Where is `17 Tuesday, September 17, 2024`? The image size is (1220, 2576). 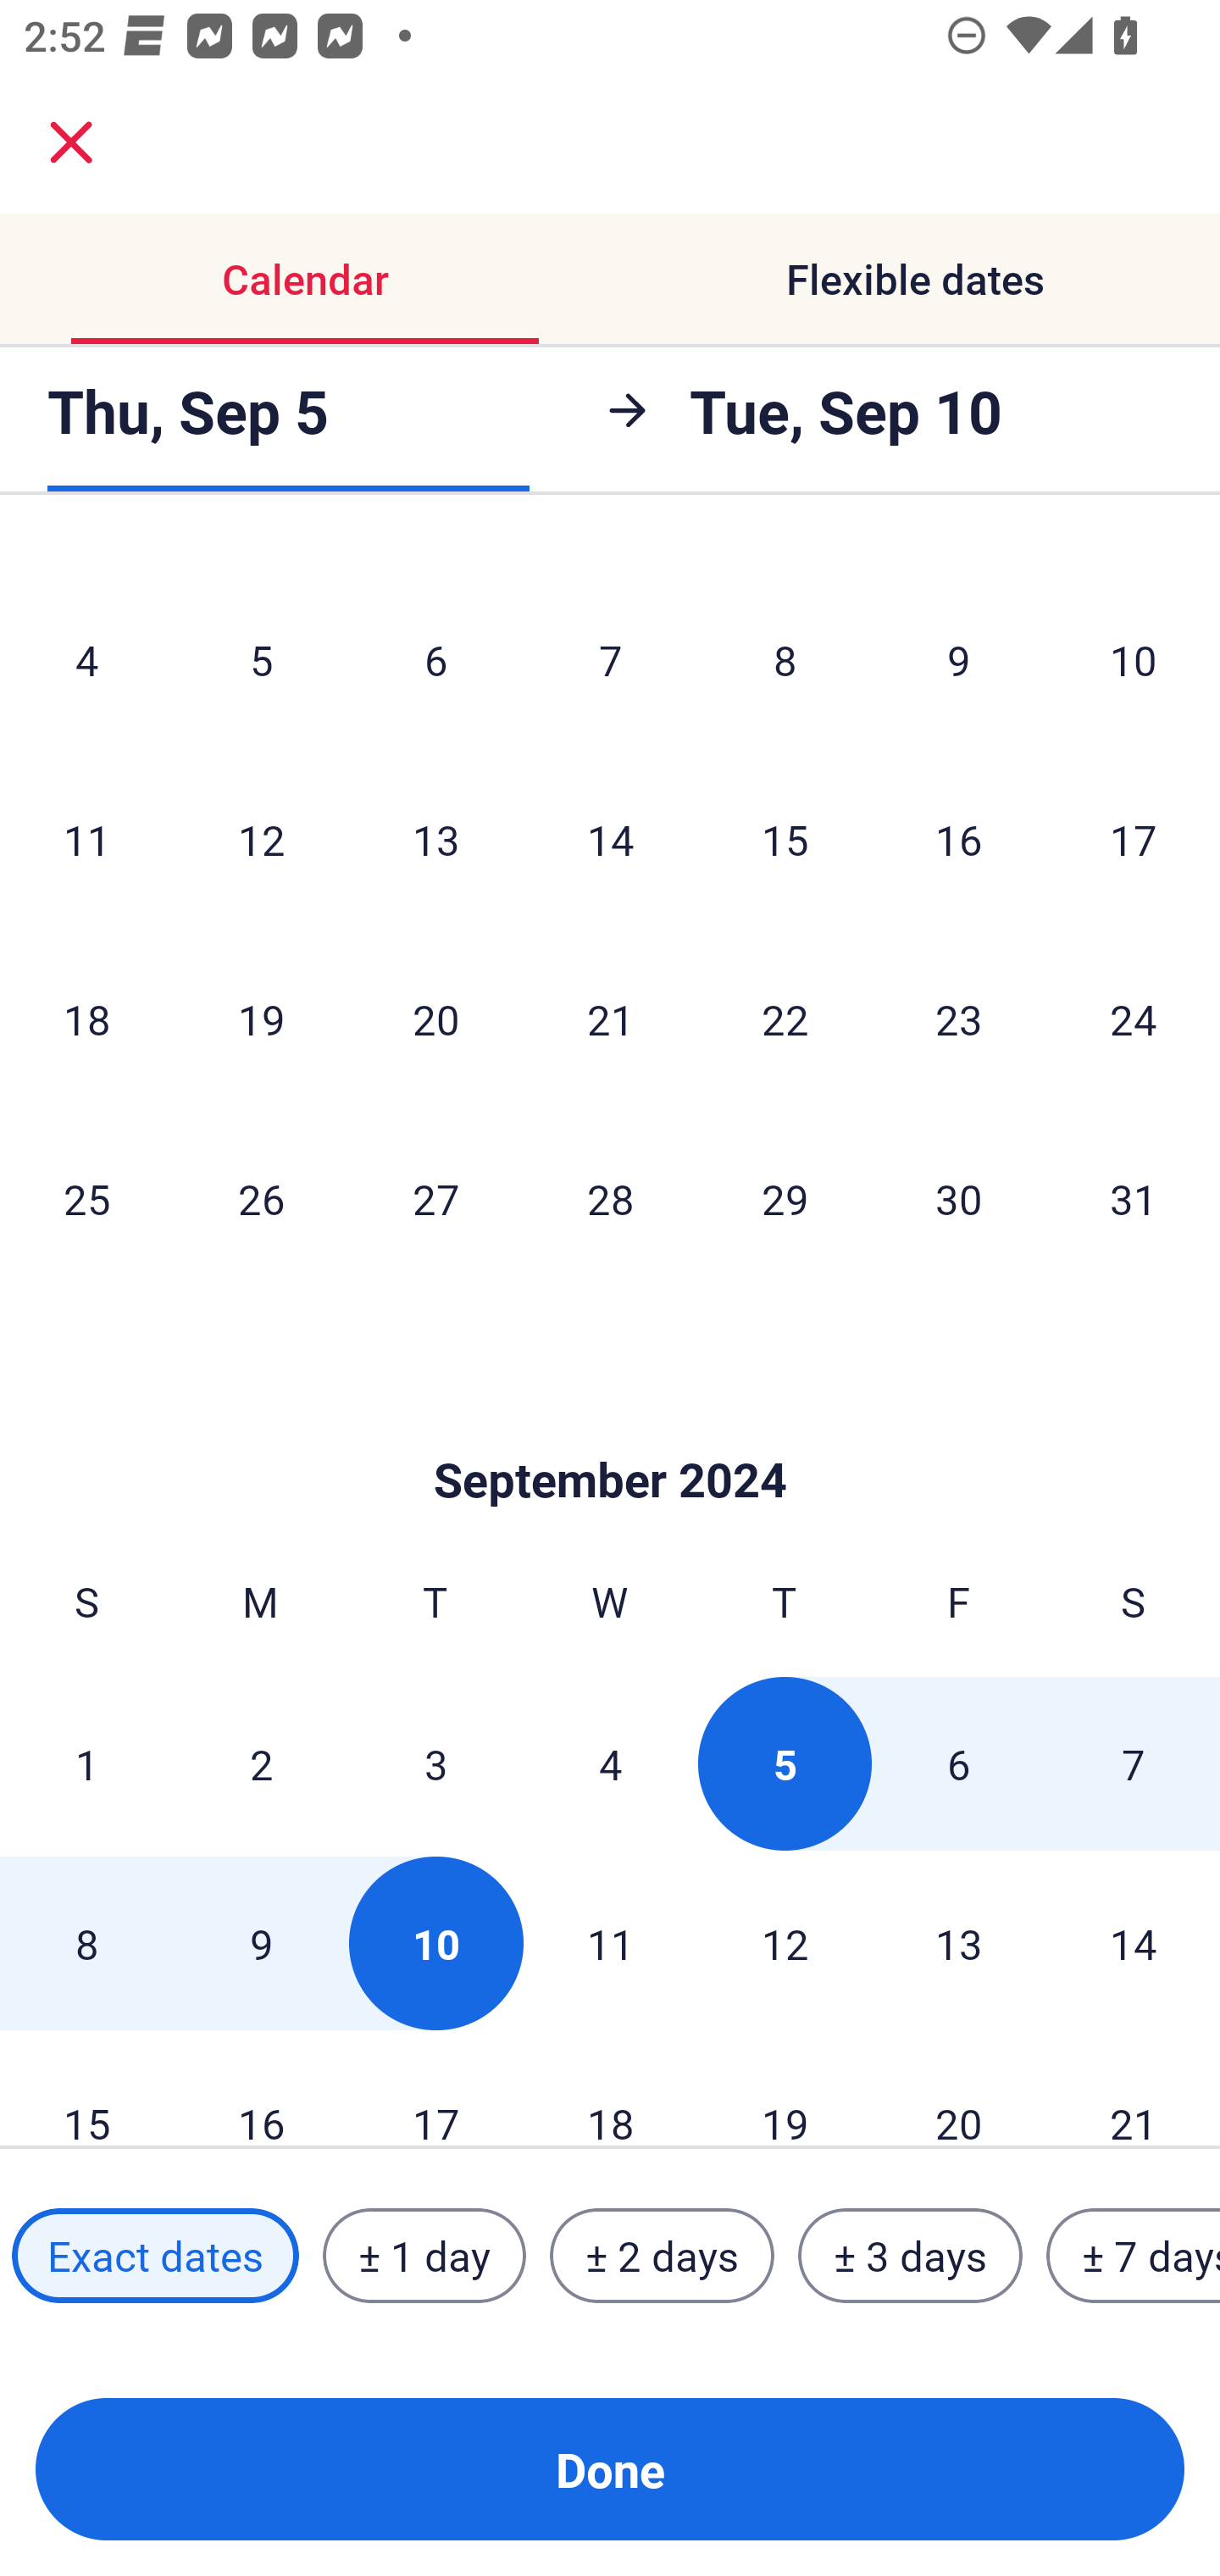
17 Tuesday, September 17, 2024 is located at coordinates (435, 2090).